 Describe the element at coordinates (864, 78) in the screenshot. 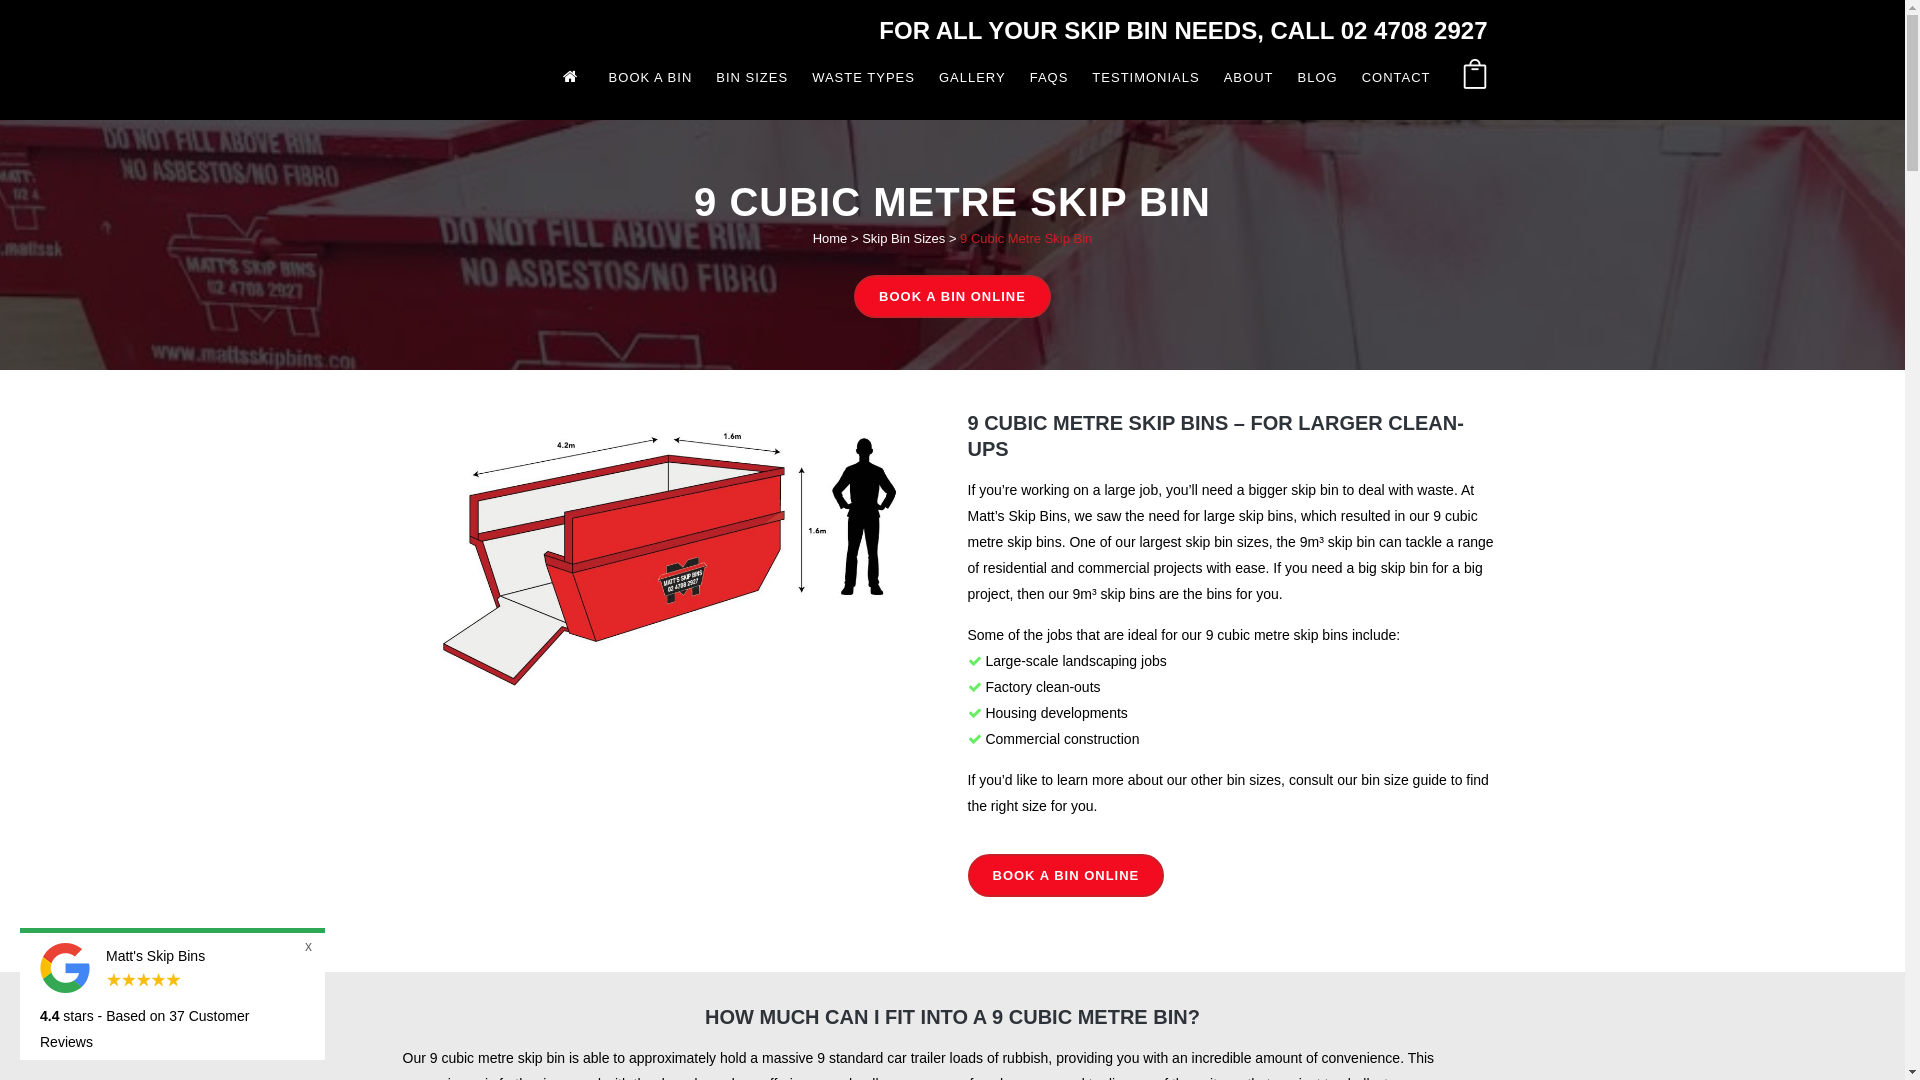

I see `WASTE TYPES` at that location.